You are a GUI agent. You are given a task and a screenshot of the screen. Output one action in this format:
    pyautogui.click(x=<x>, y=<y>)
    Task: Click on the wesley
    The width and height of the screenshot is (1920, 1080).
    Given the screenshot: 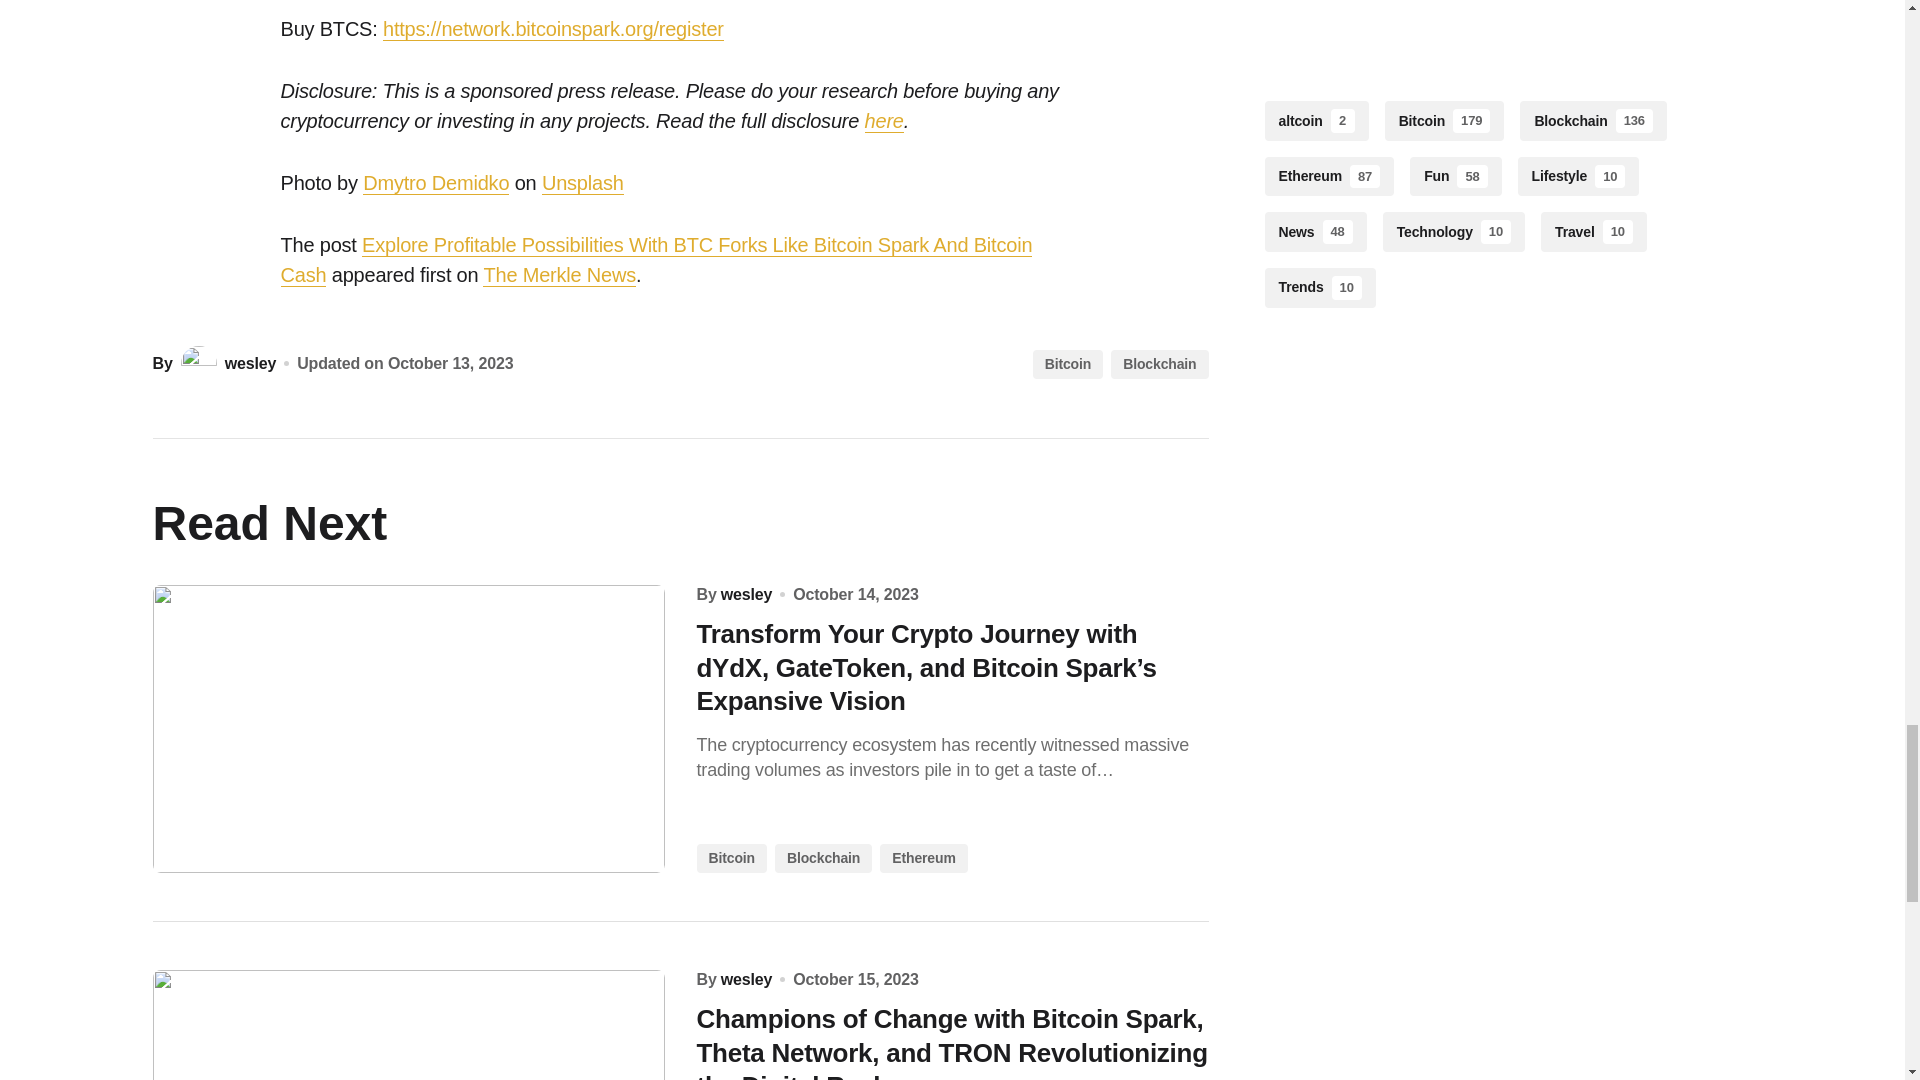 What is the action you would take?
    pyautogui.click(x=226, y=364)
    